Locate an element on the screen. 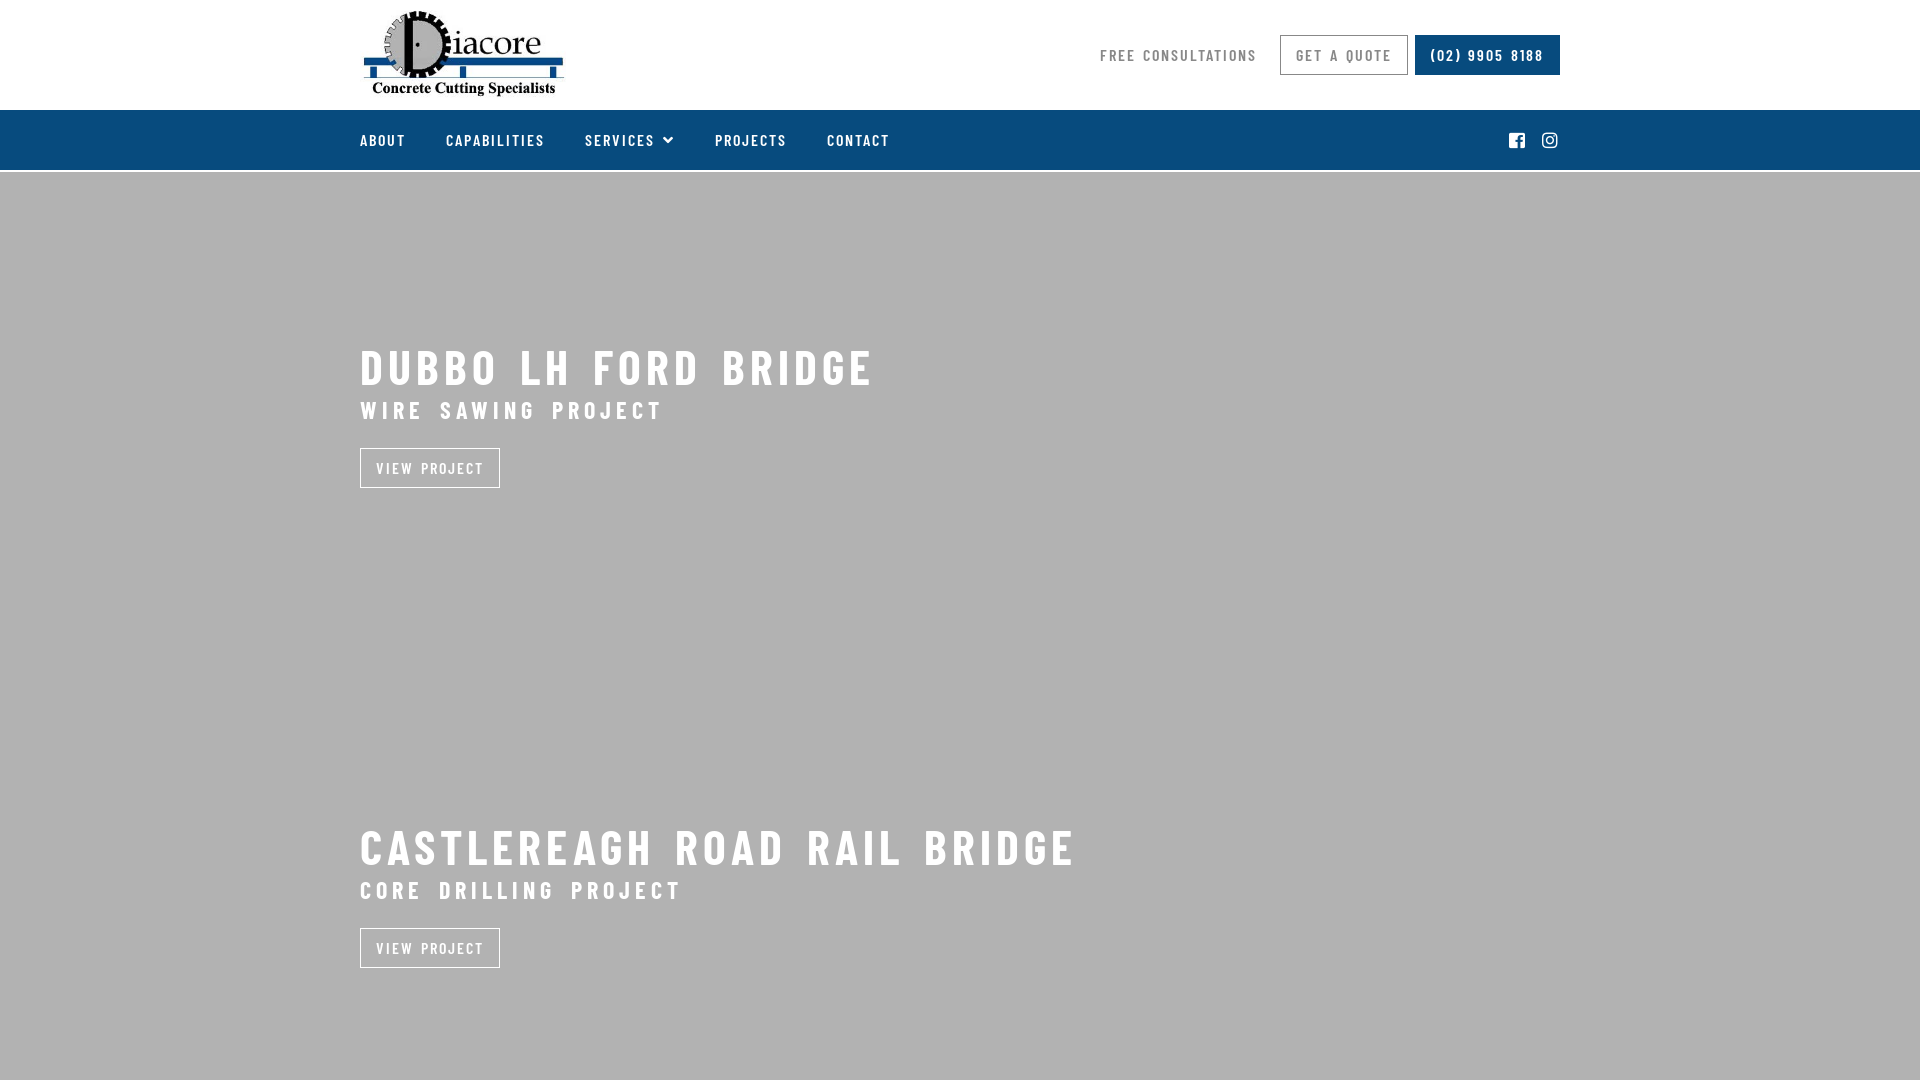  VIEW PROJECT is located at coordinates (430, 468).